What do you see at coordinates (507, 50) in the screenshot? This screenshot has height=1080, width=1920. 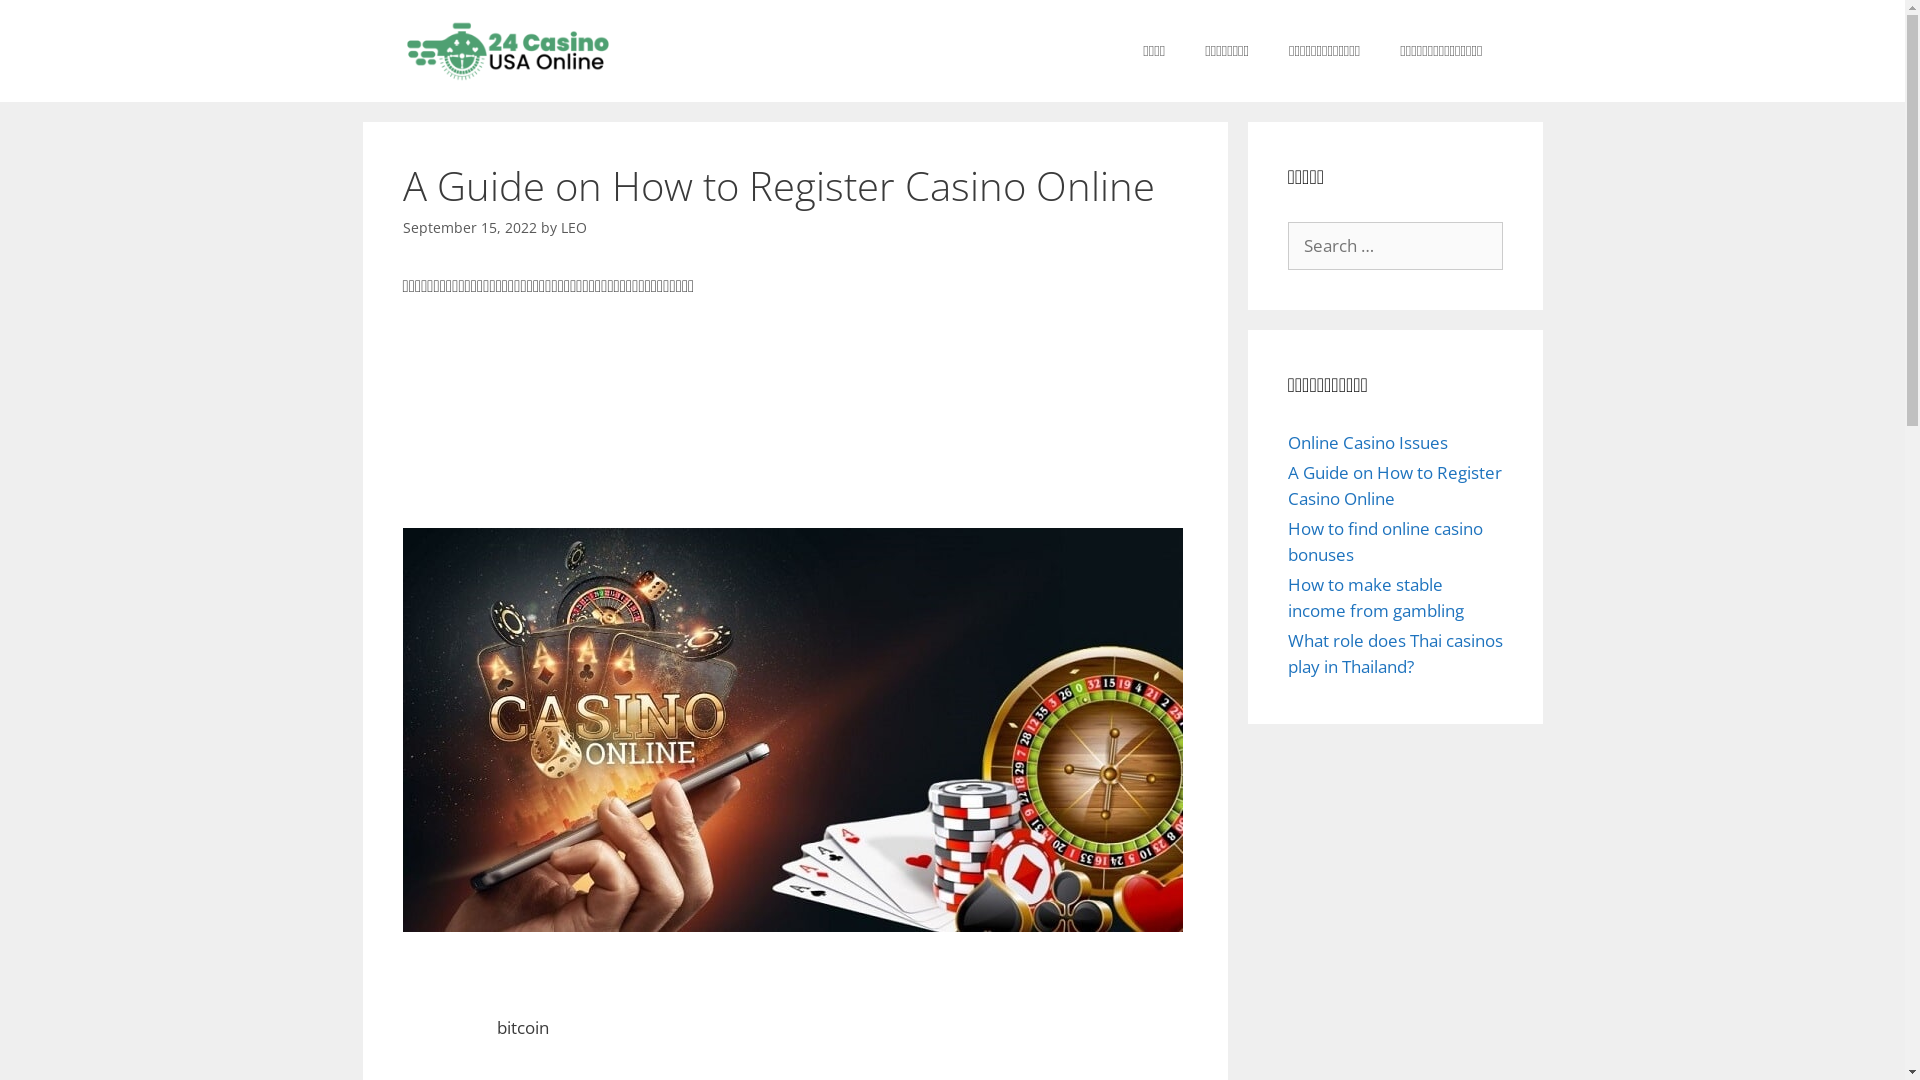 I see `24 Casino USA Online` at bounding box center [507, 50].